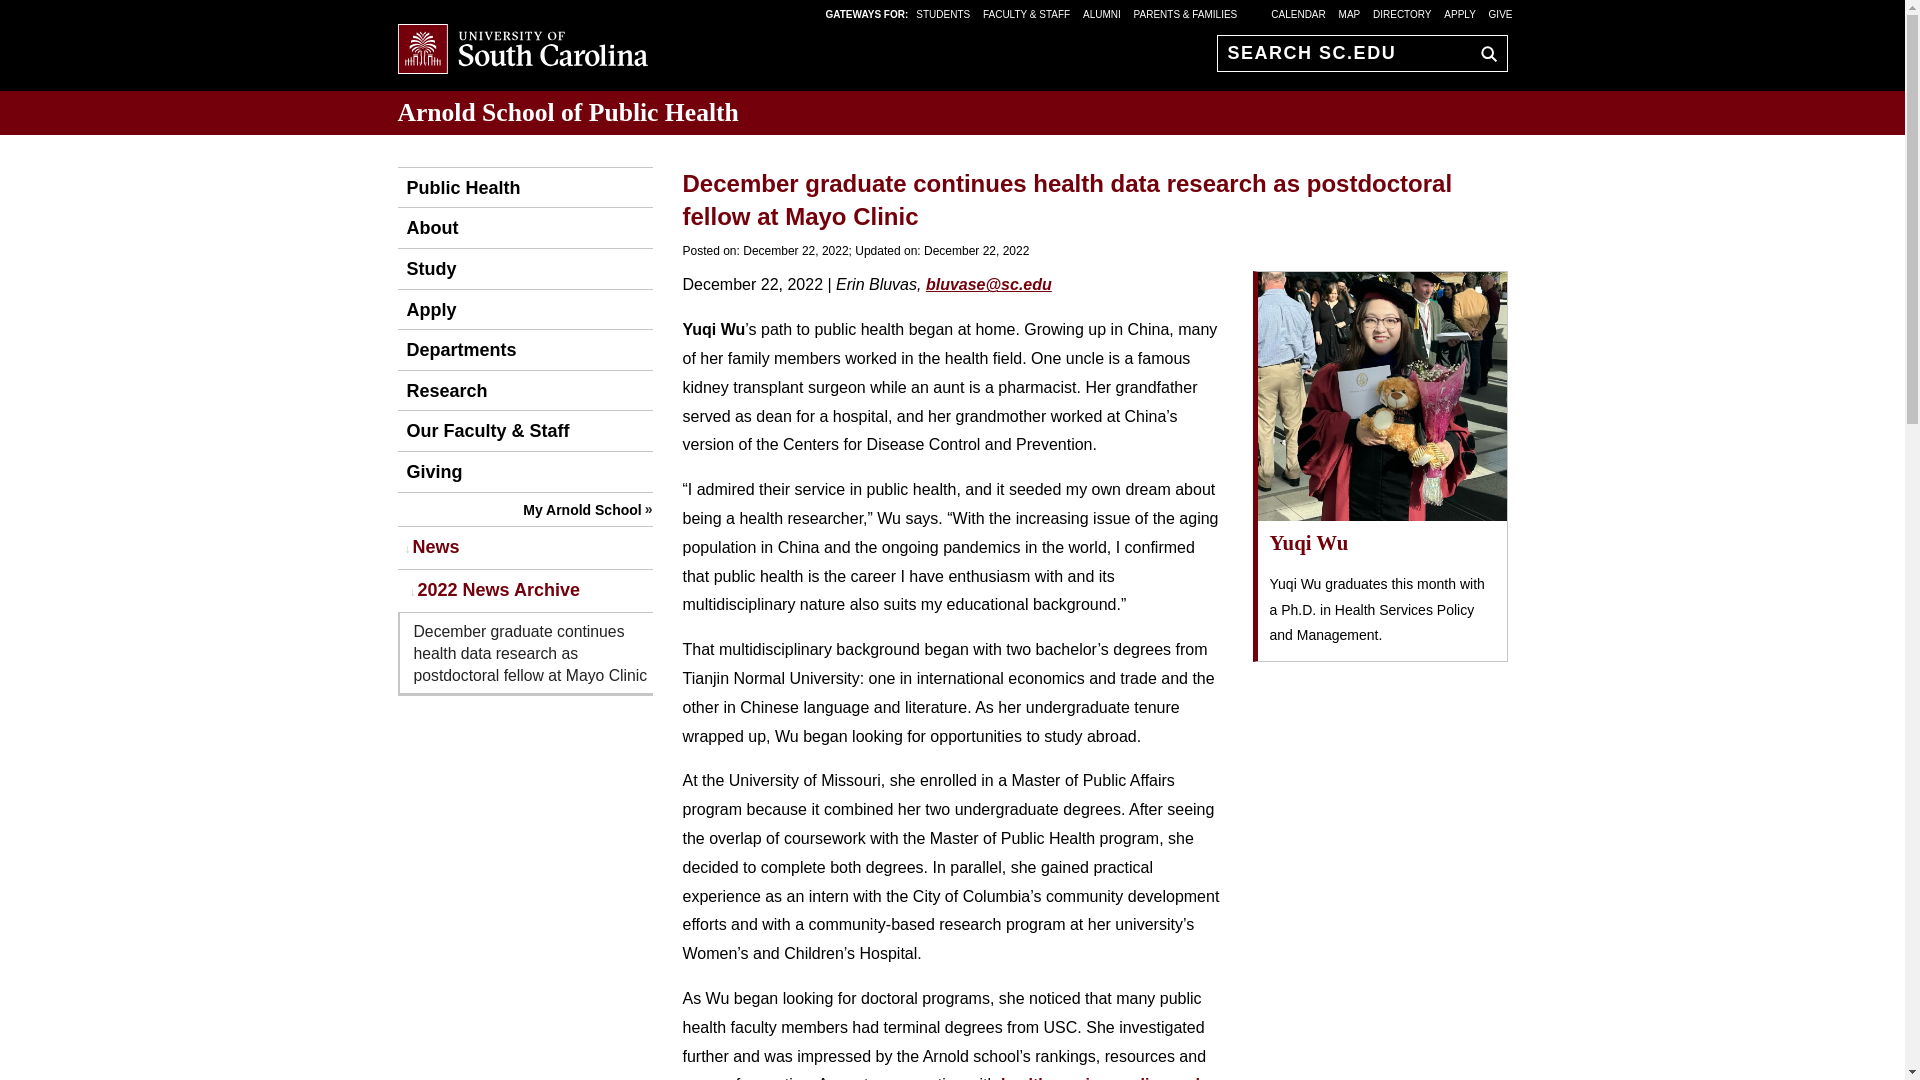 Image resolution: width=1920 pixels, height=1080 pixels. I want to click on University of South Carolina Home, so click(522, 50).